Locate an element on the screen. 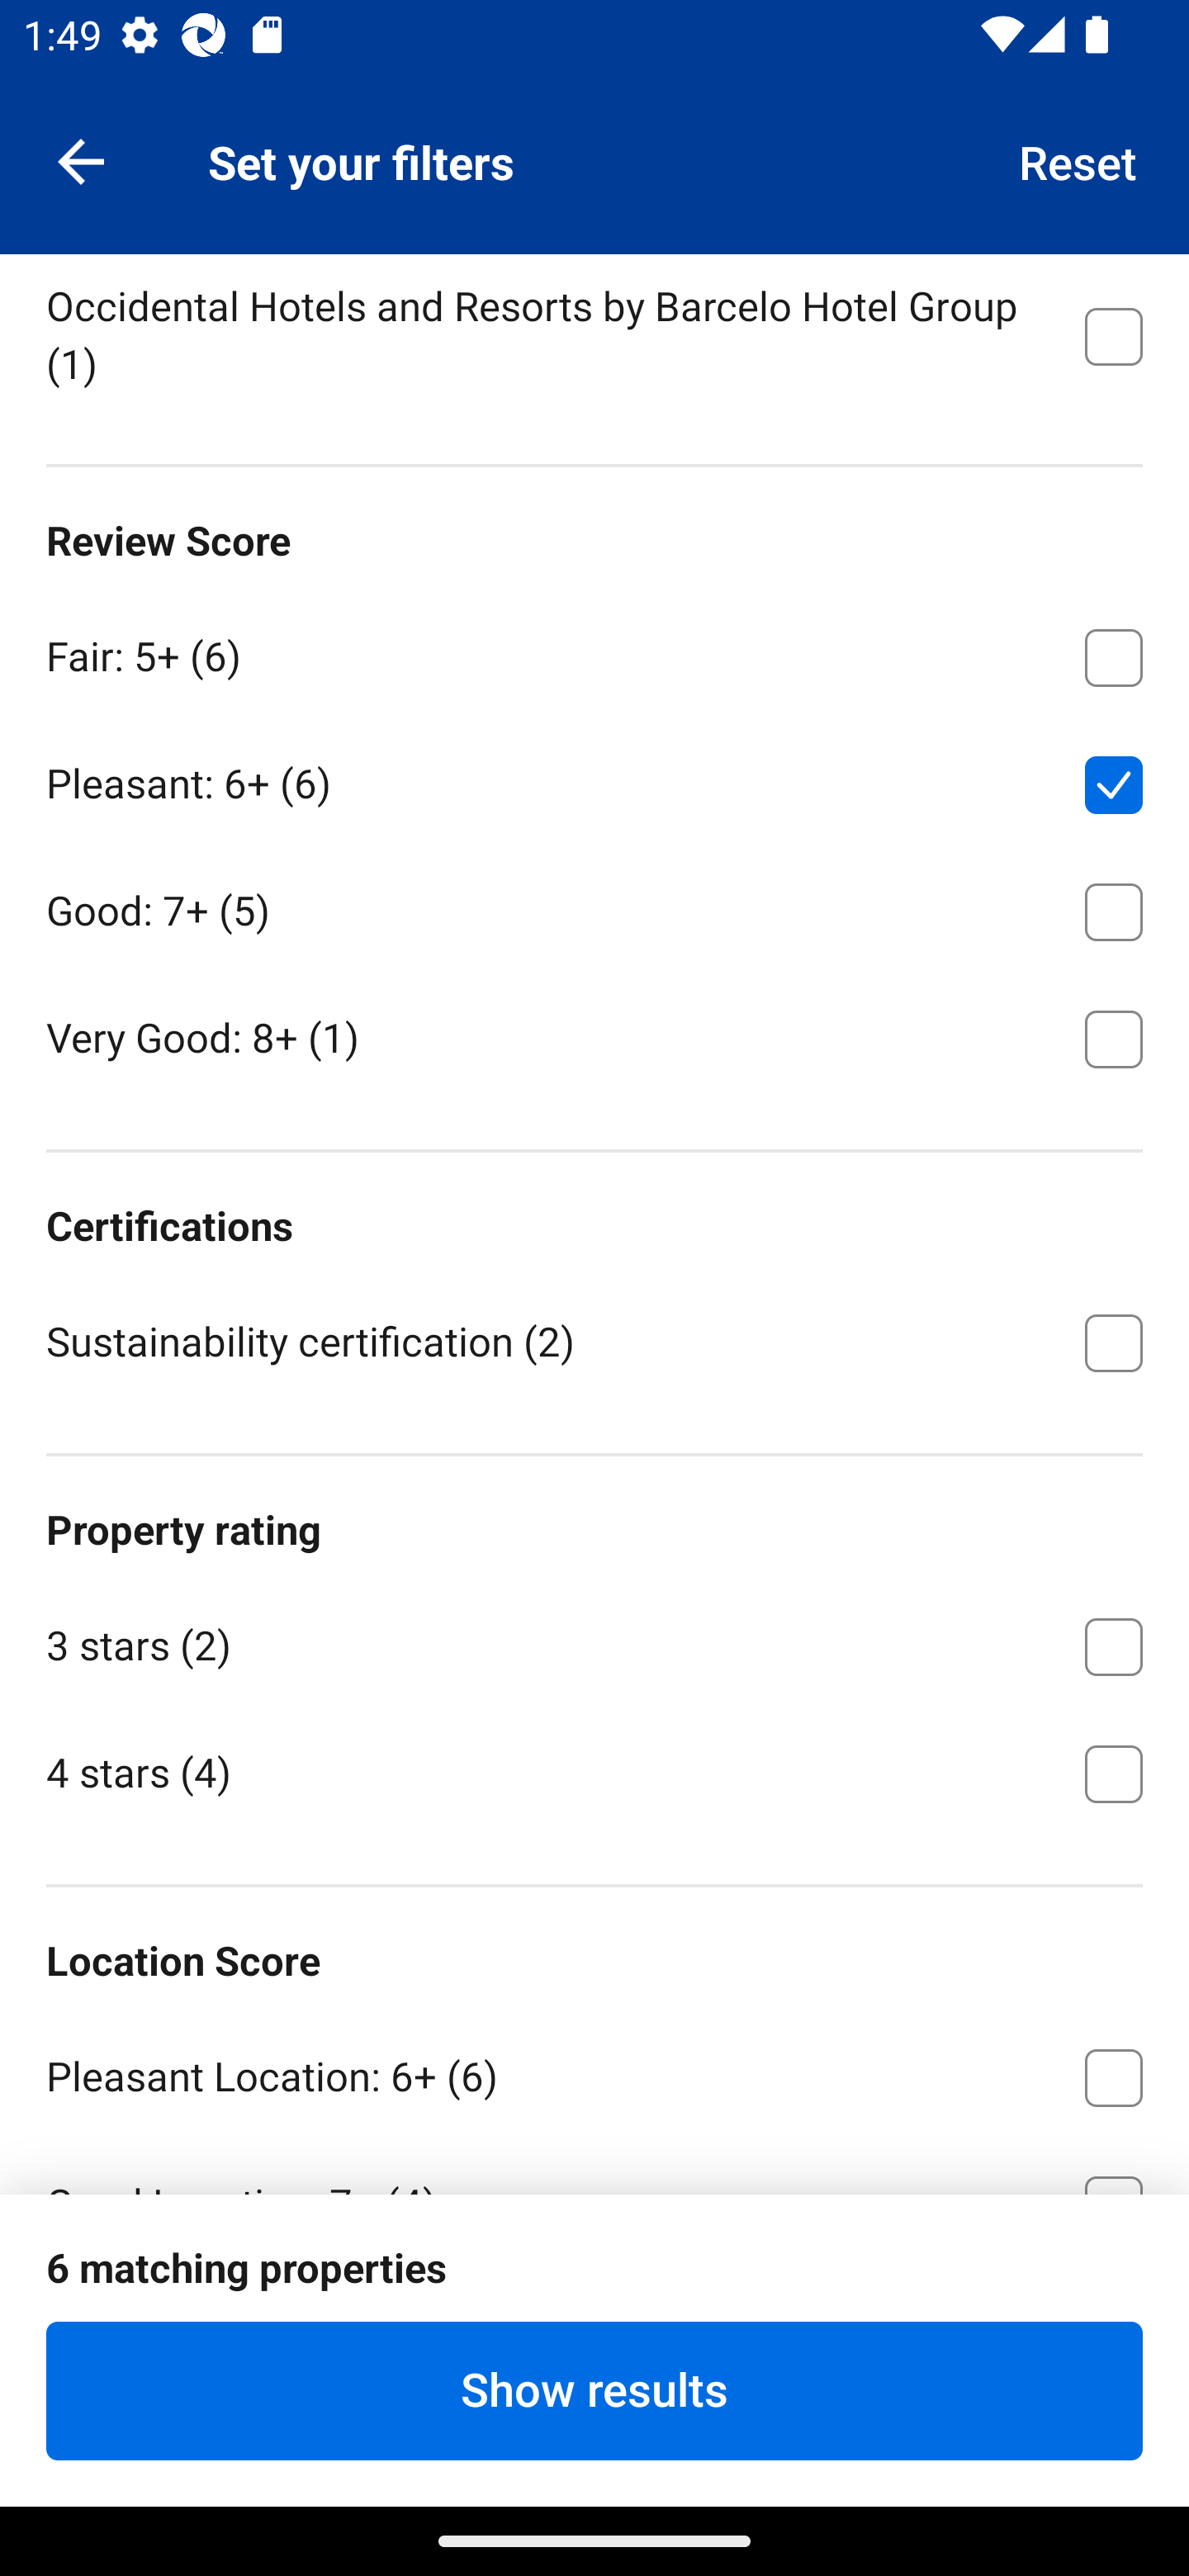 The width and height of the screenshot is (1189, 2576). Navigate up is located at coordinates (81, 160).